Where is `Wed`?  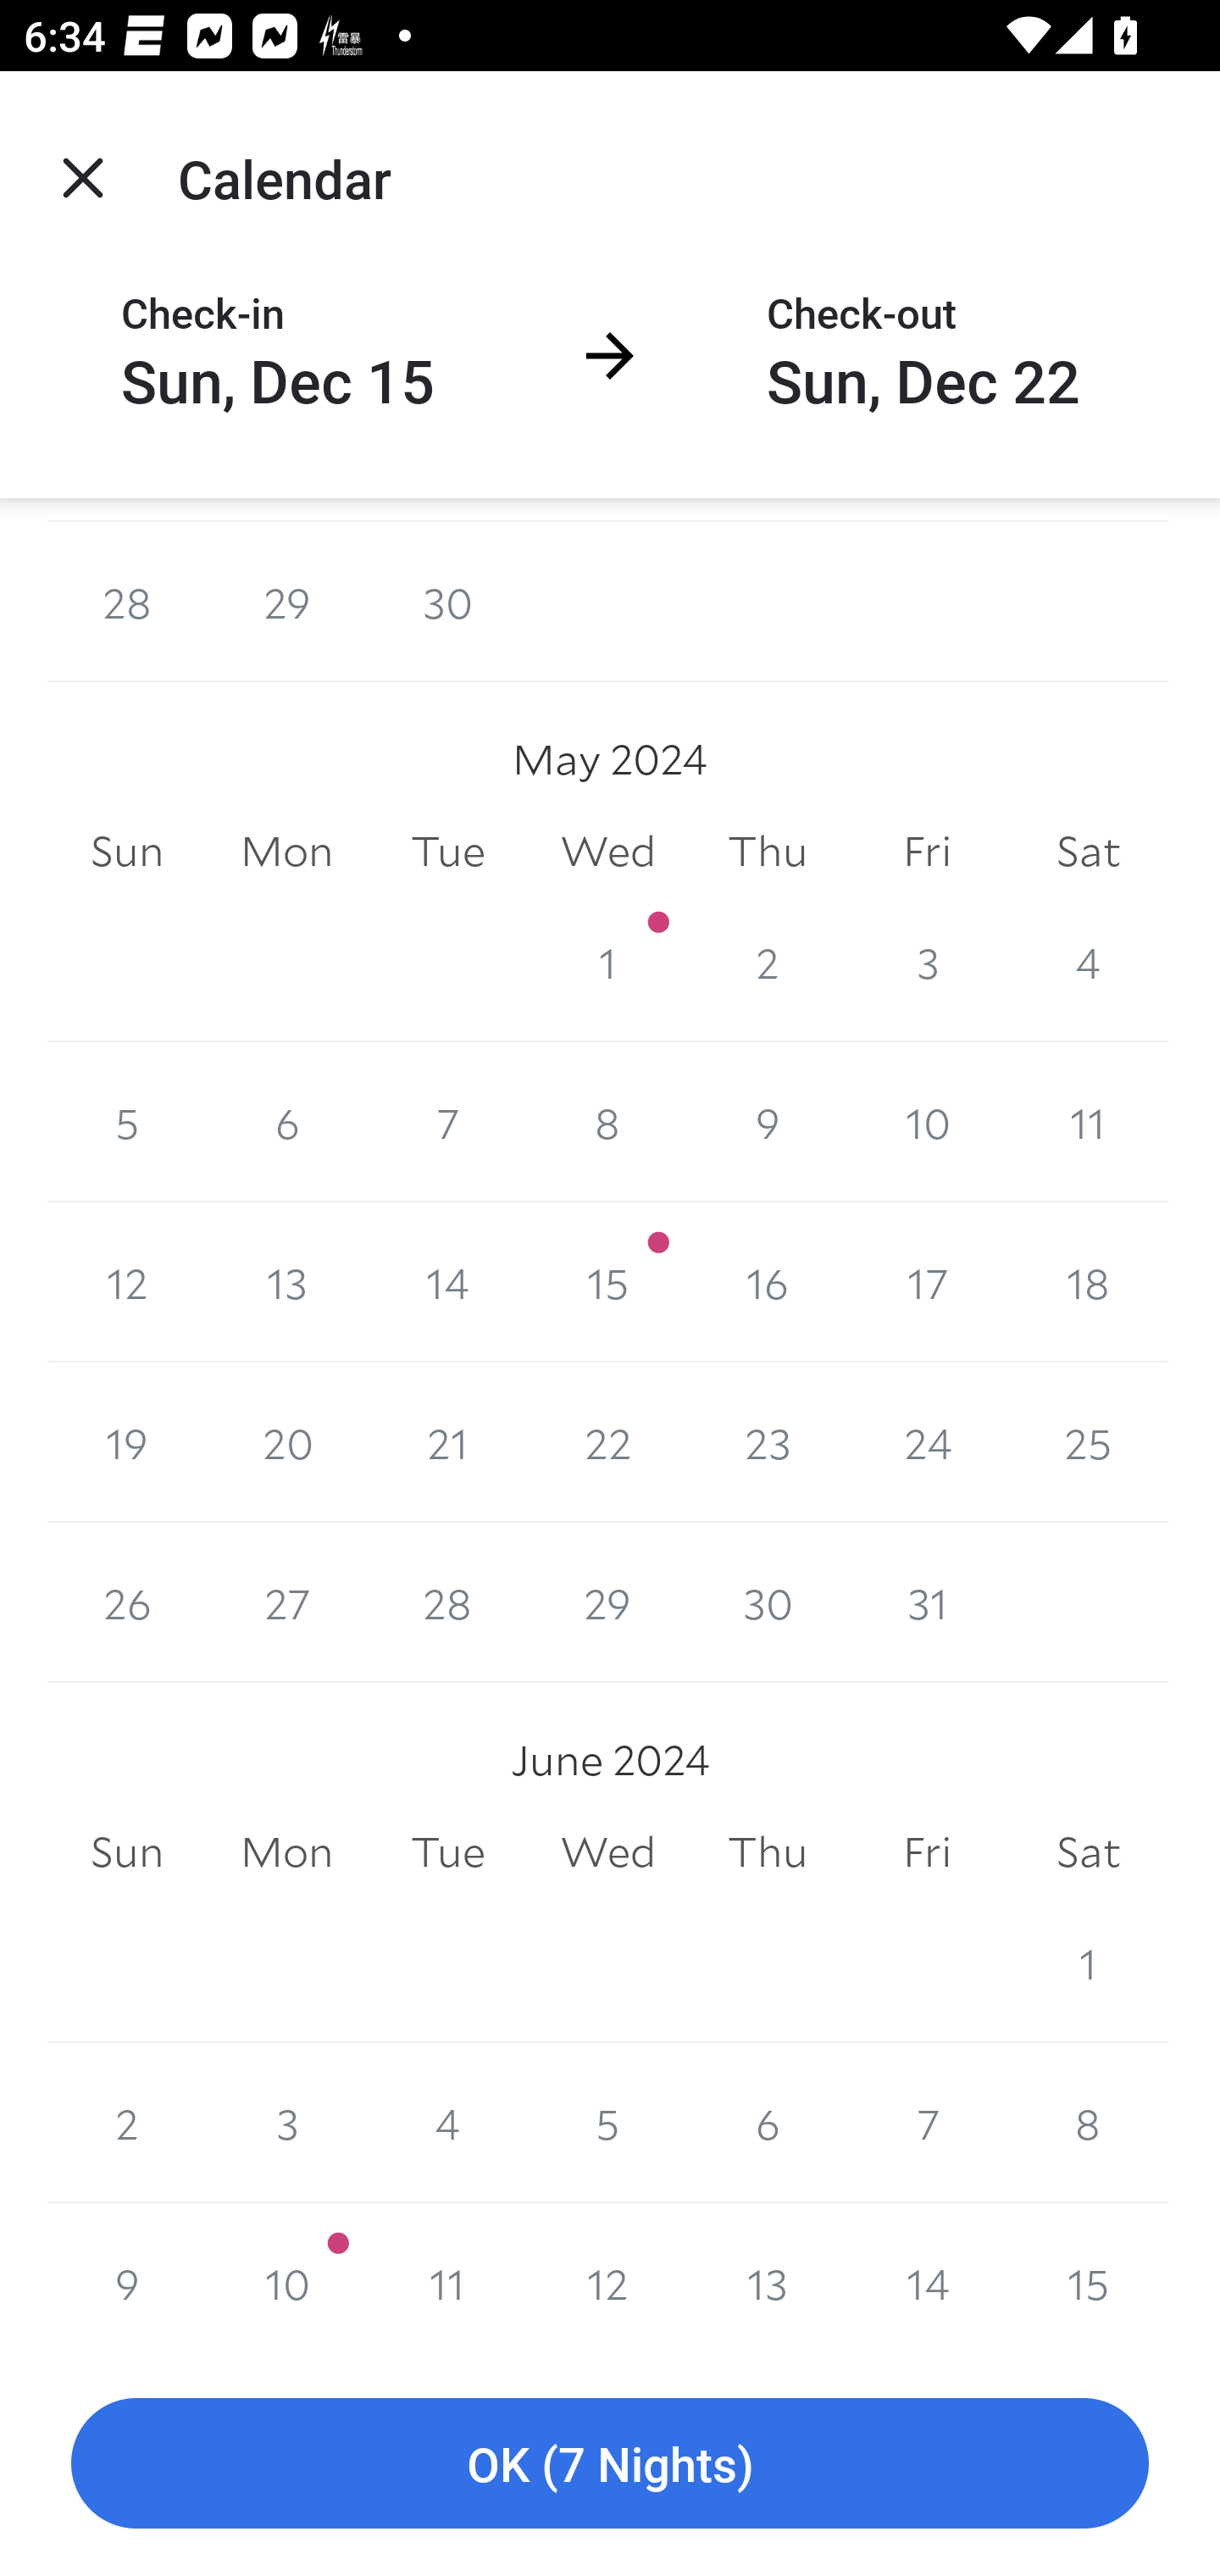 Wed is located at coordinates (608, 851).